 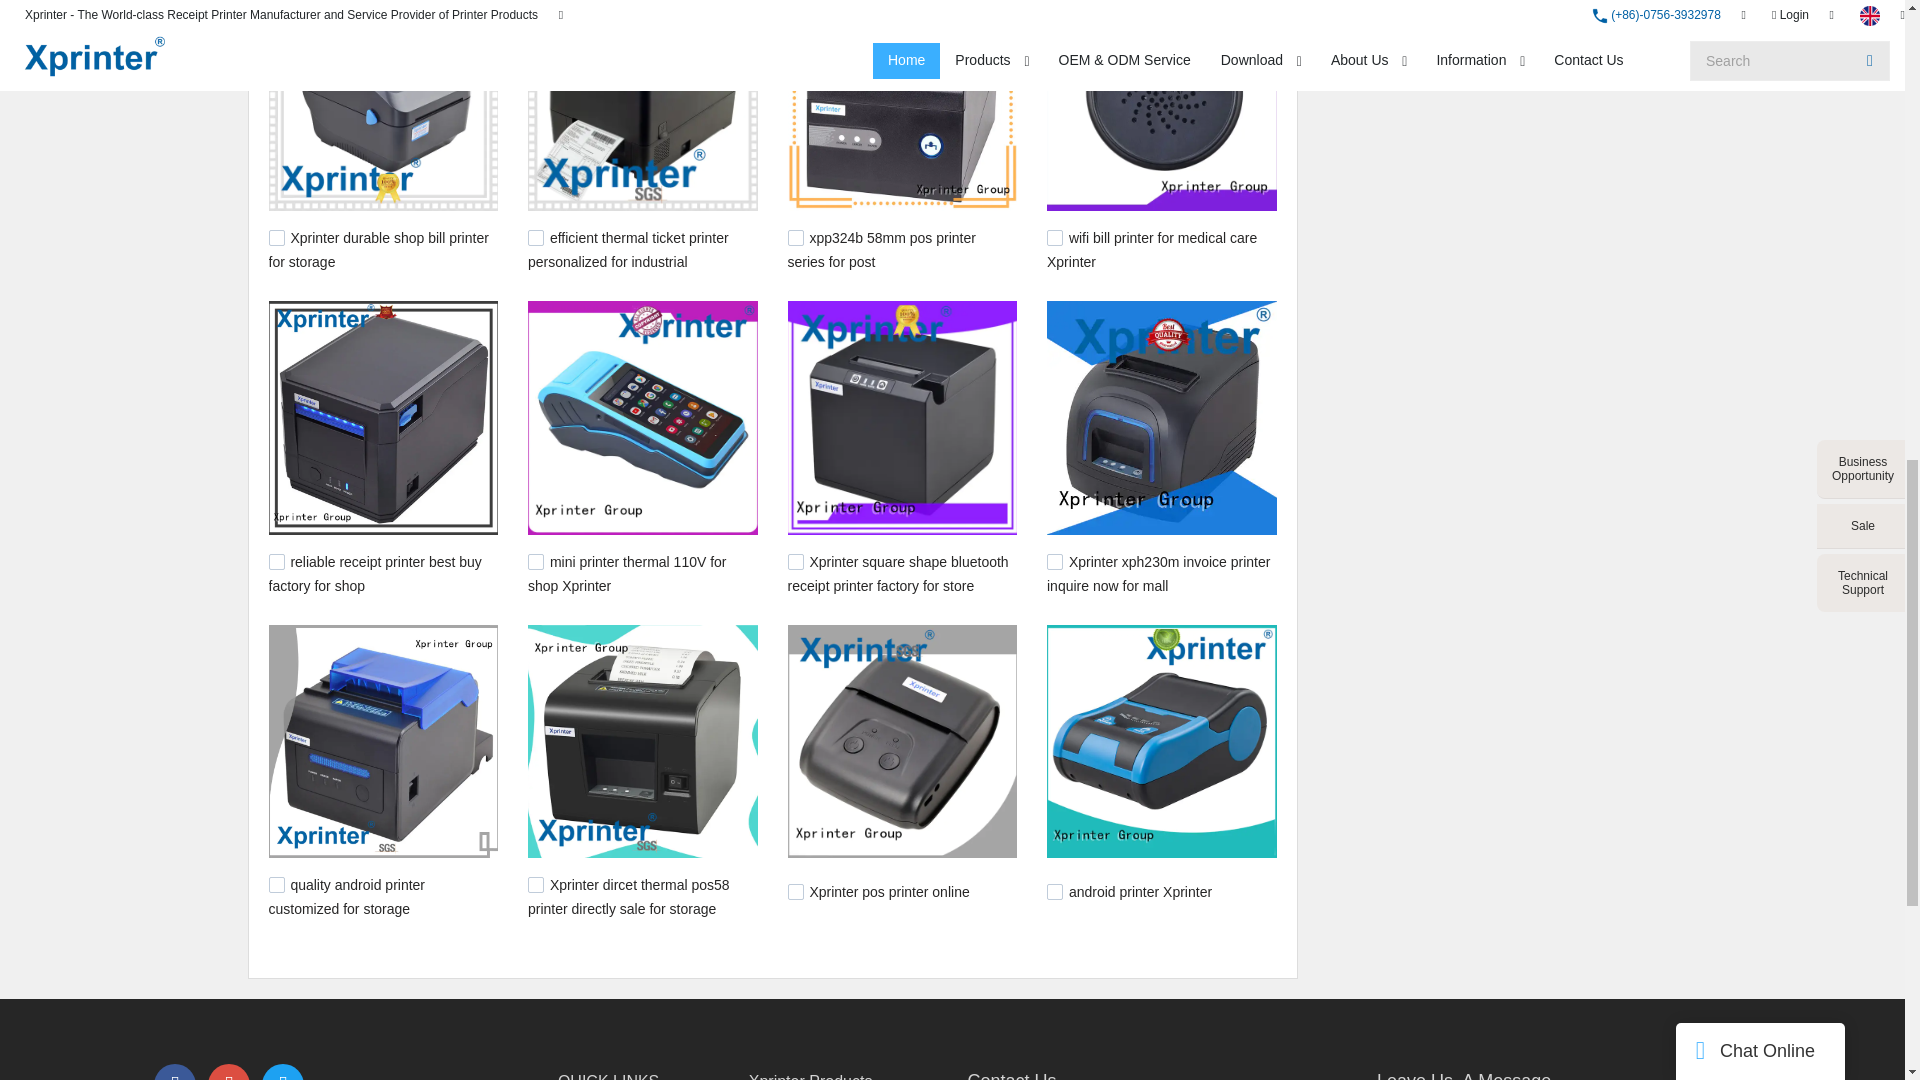 I want to click on 1289, so click(x=276, y=884).